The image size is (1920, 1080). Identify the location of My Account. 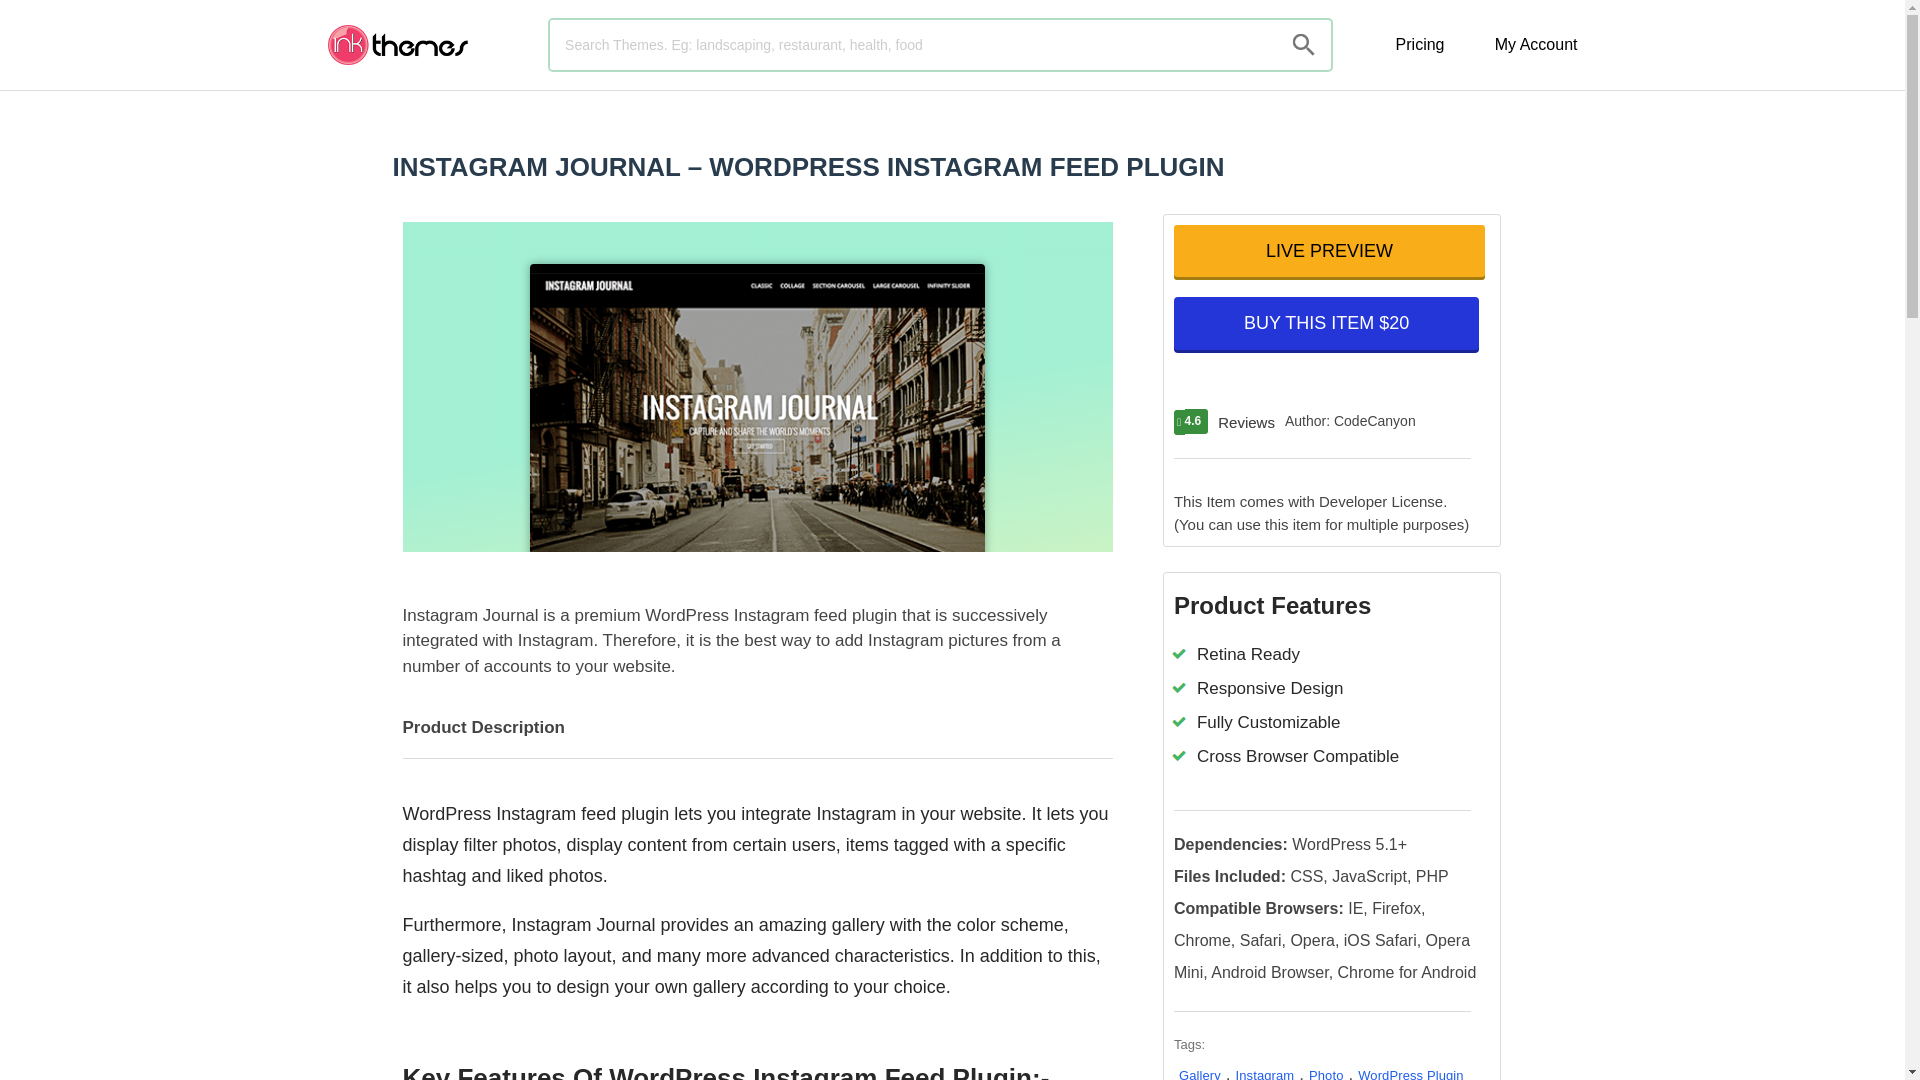
(1536, 44).